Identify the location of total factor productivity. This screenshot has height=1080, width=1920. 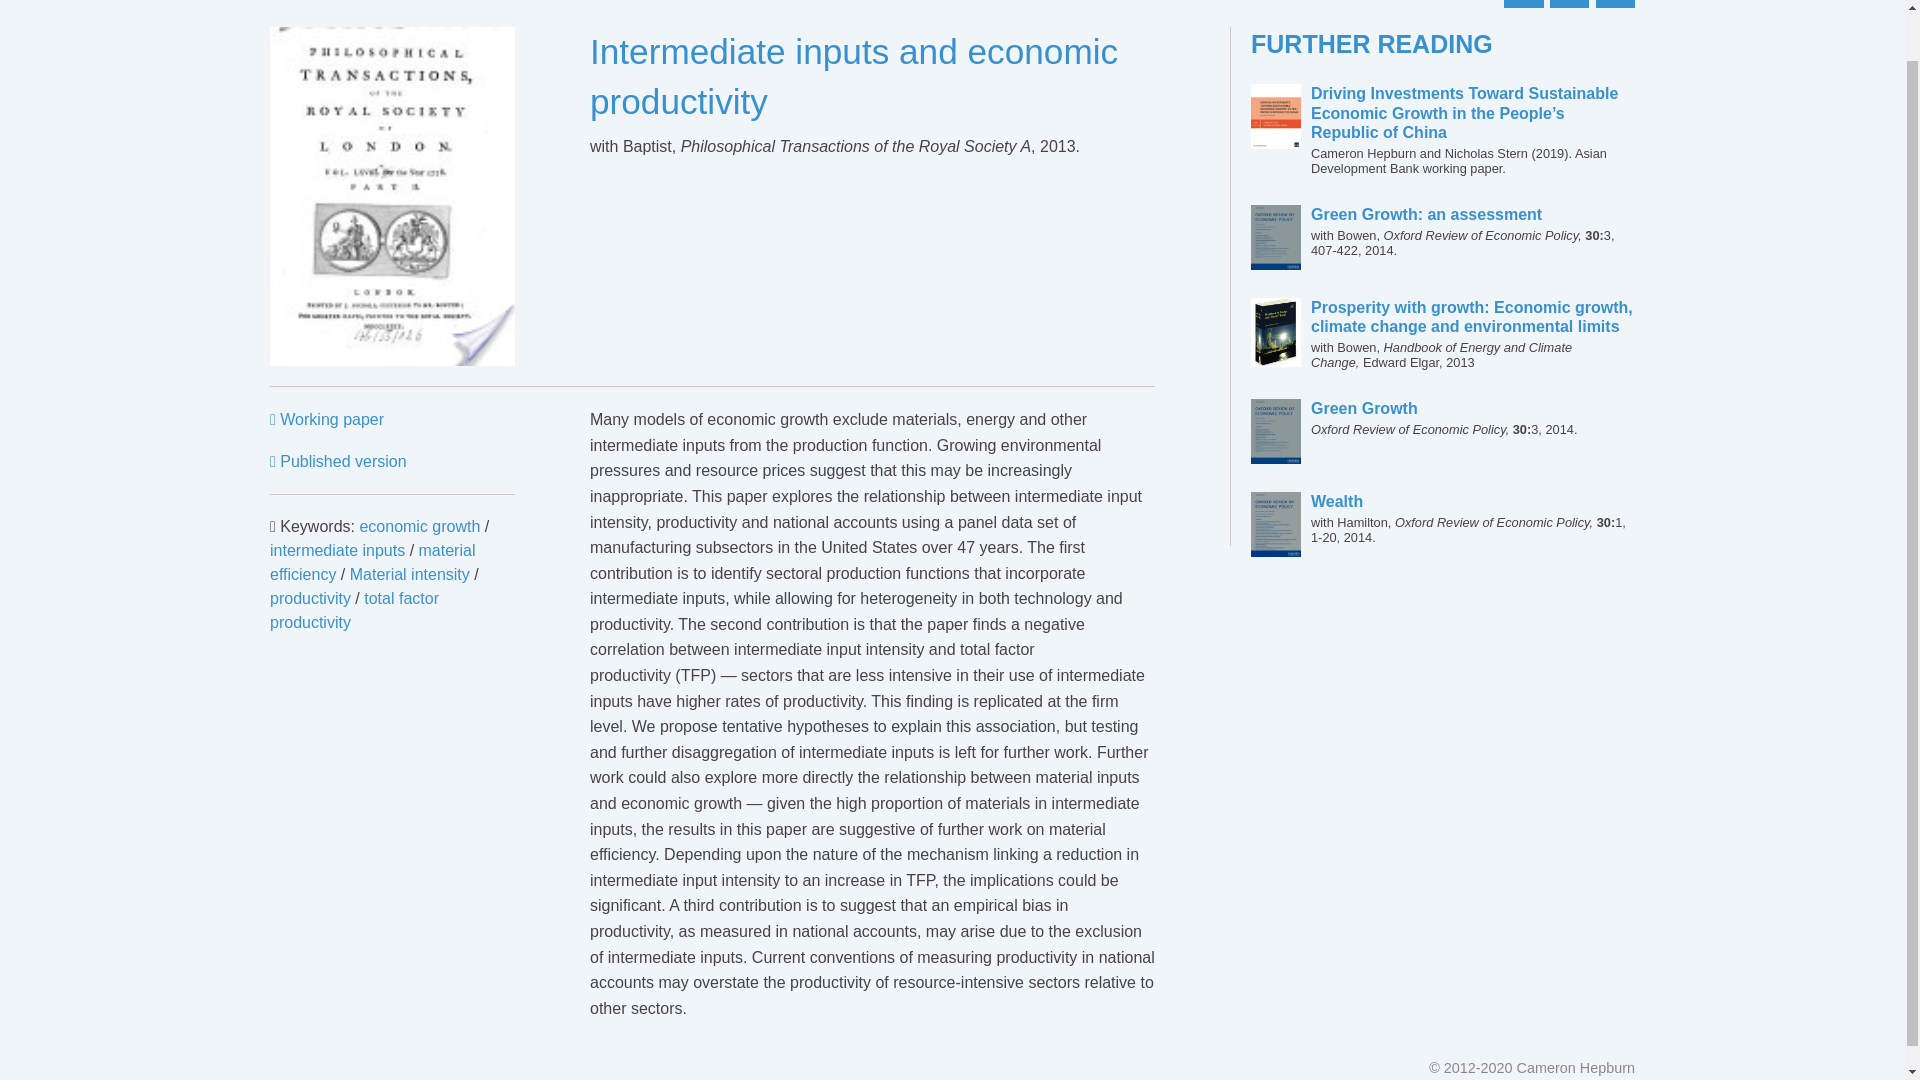
(354, 610).